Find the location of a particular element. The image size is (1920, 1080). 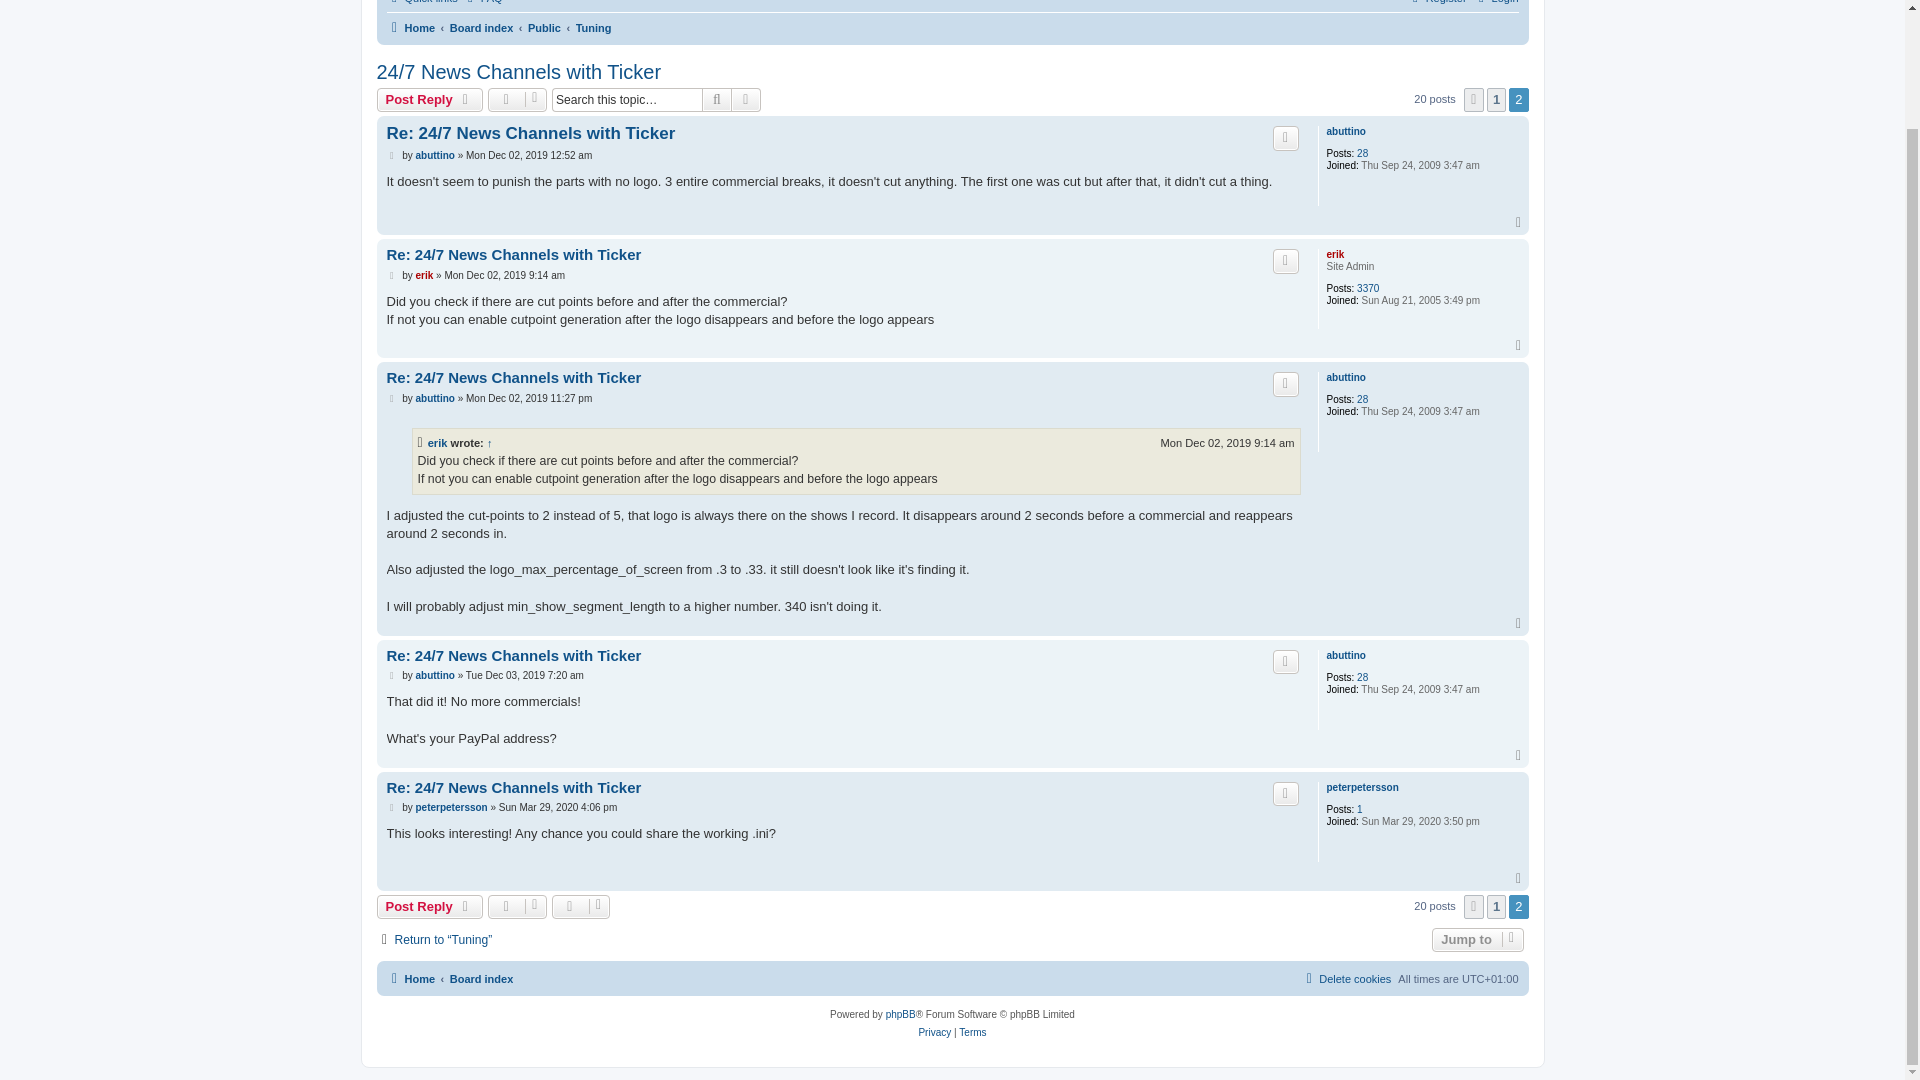

Reply with quote is located at coordinates (1286, 261).